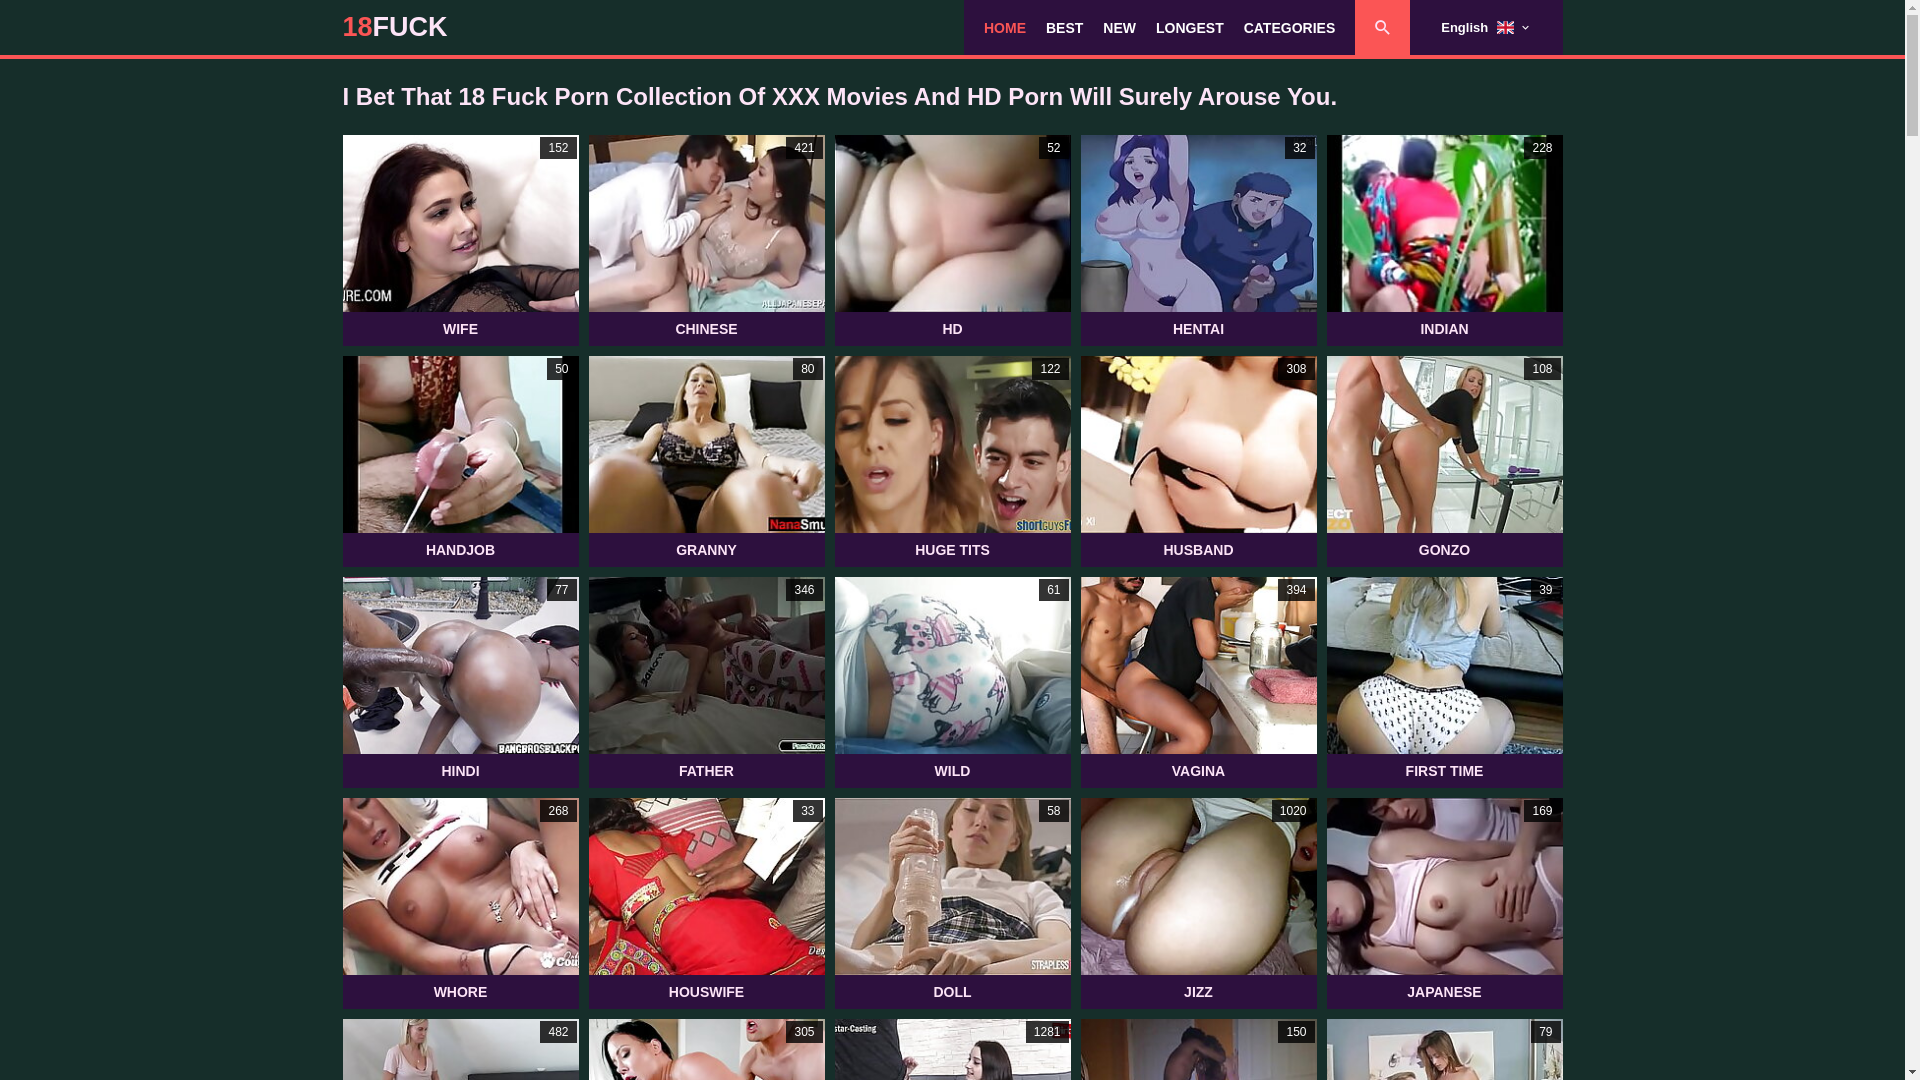 This screenshot has height=1080, width=1920. Describe the element at coordinates (952, 904) in the screenshot. I see `58
DOLL` at that location.